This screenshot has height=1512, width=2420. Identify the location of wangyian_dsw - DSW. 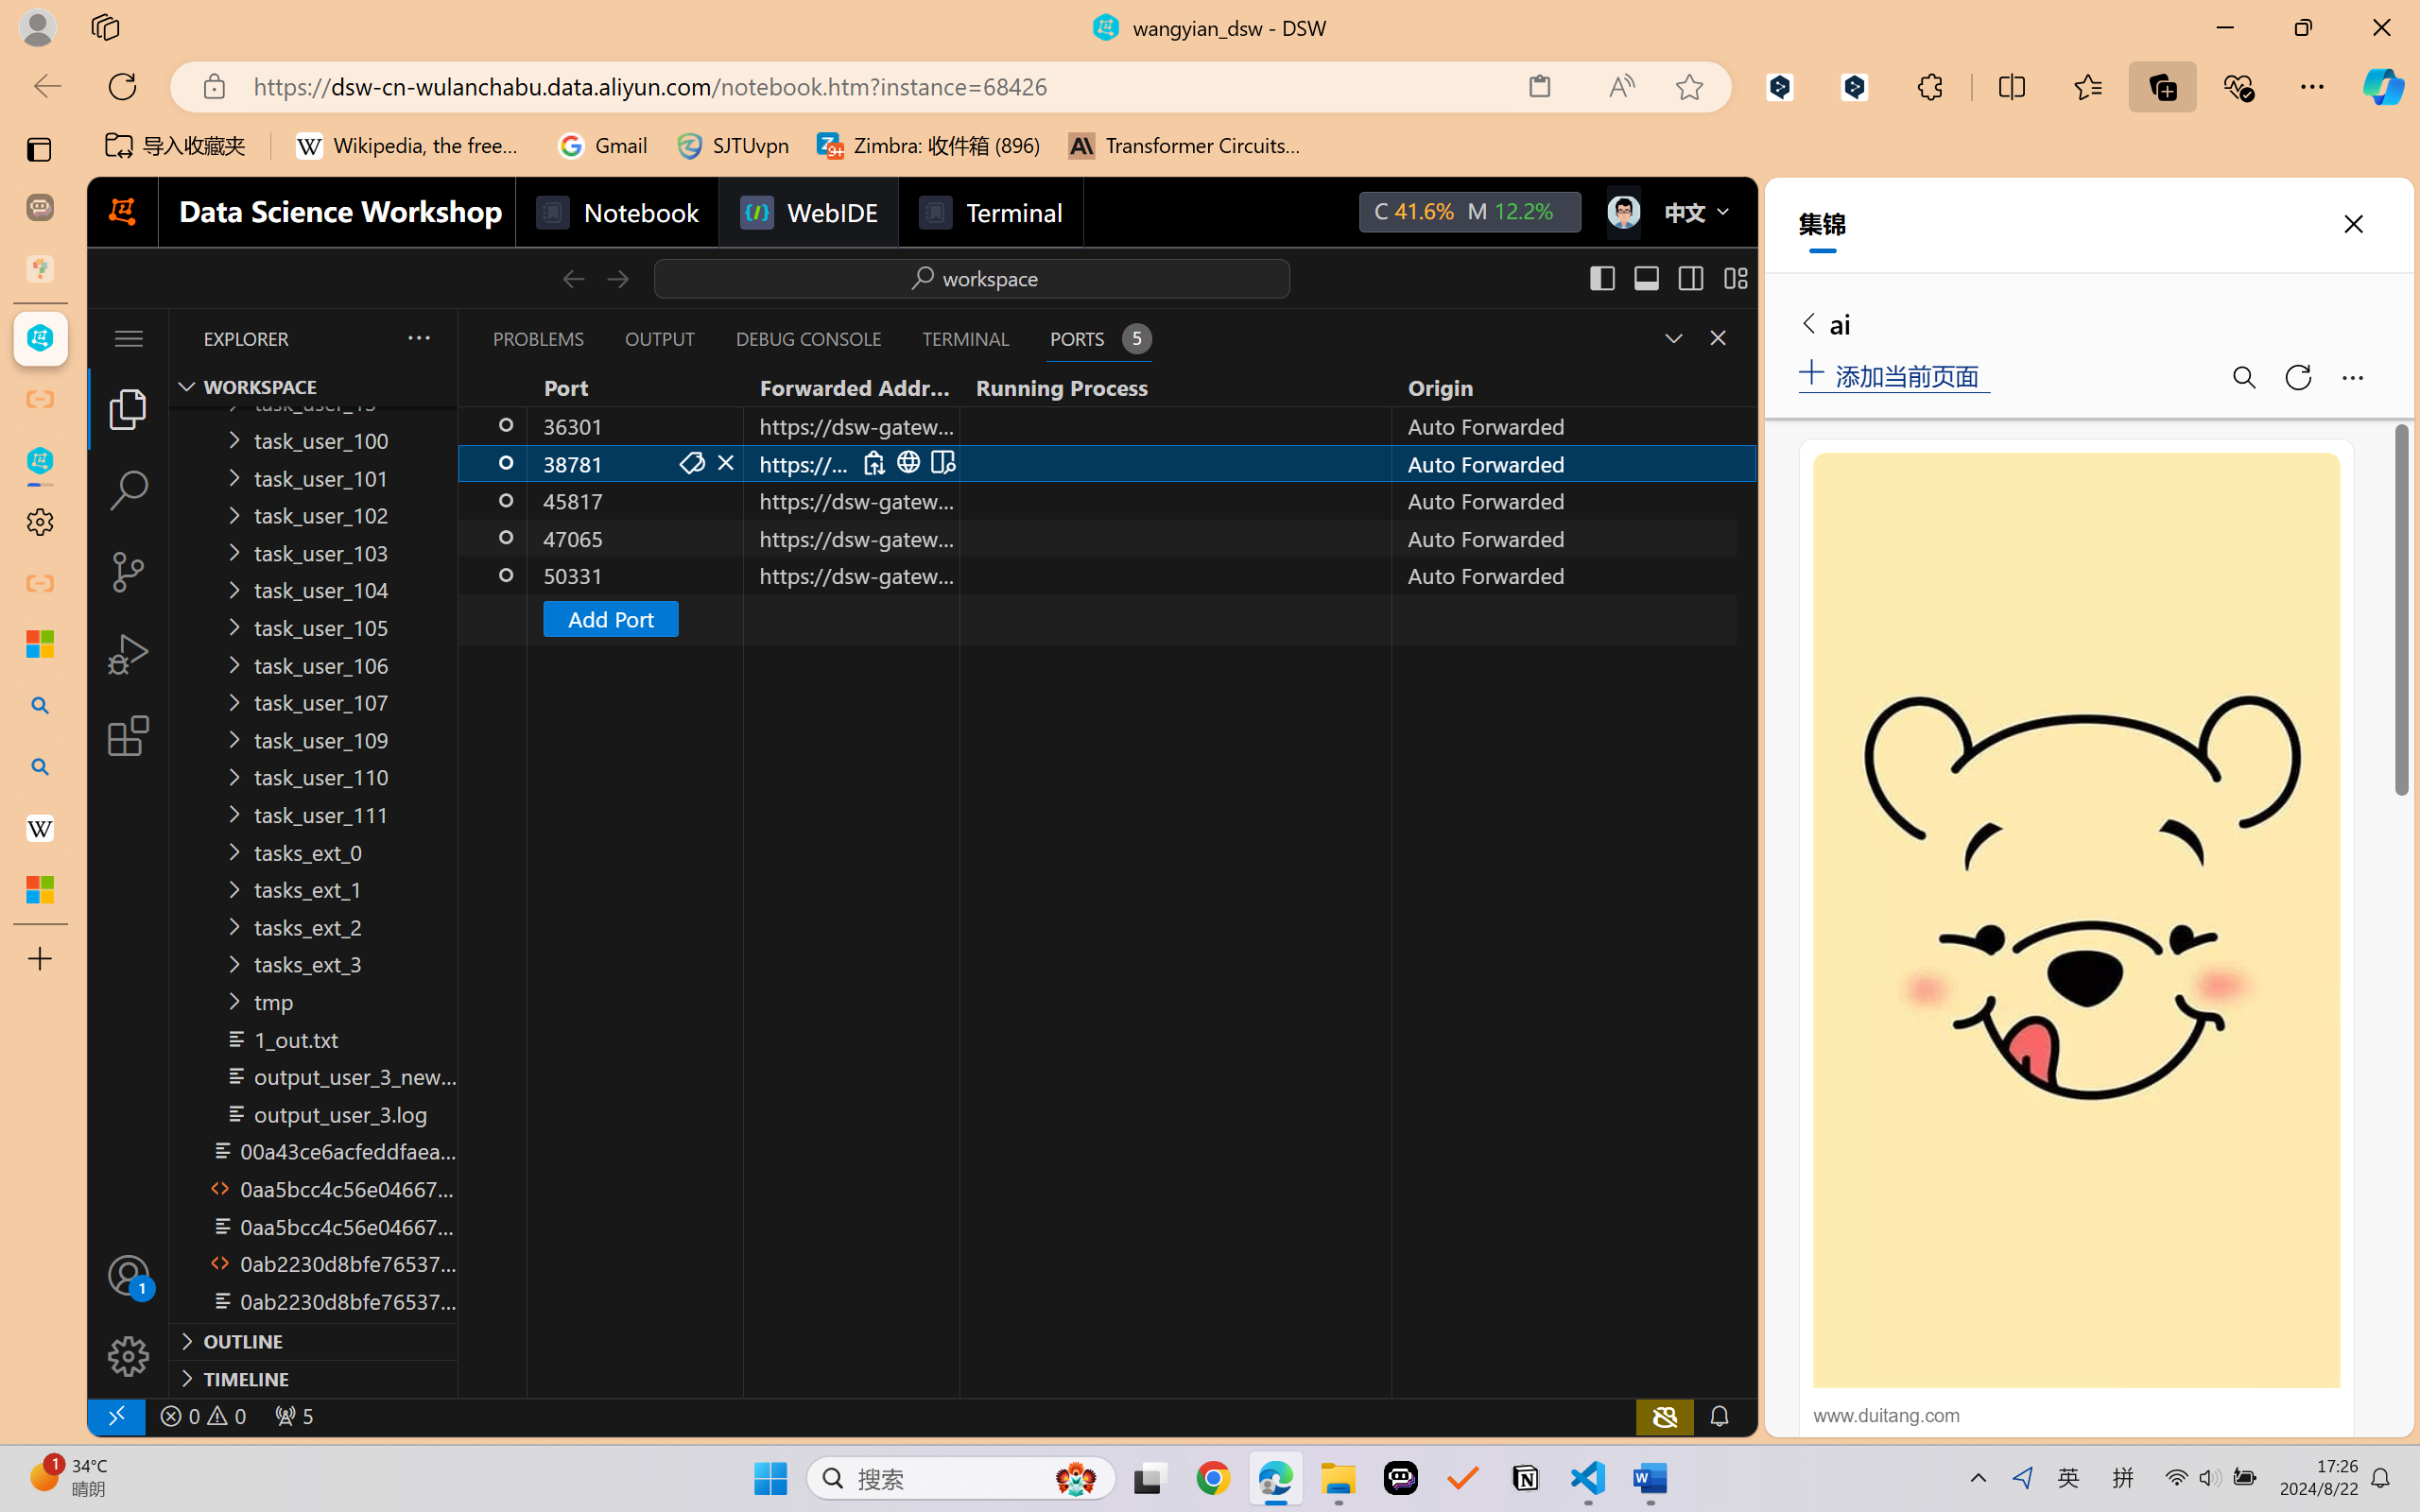
(40, 338).